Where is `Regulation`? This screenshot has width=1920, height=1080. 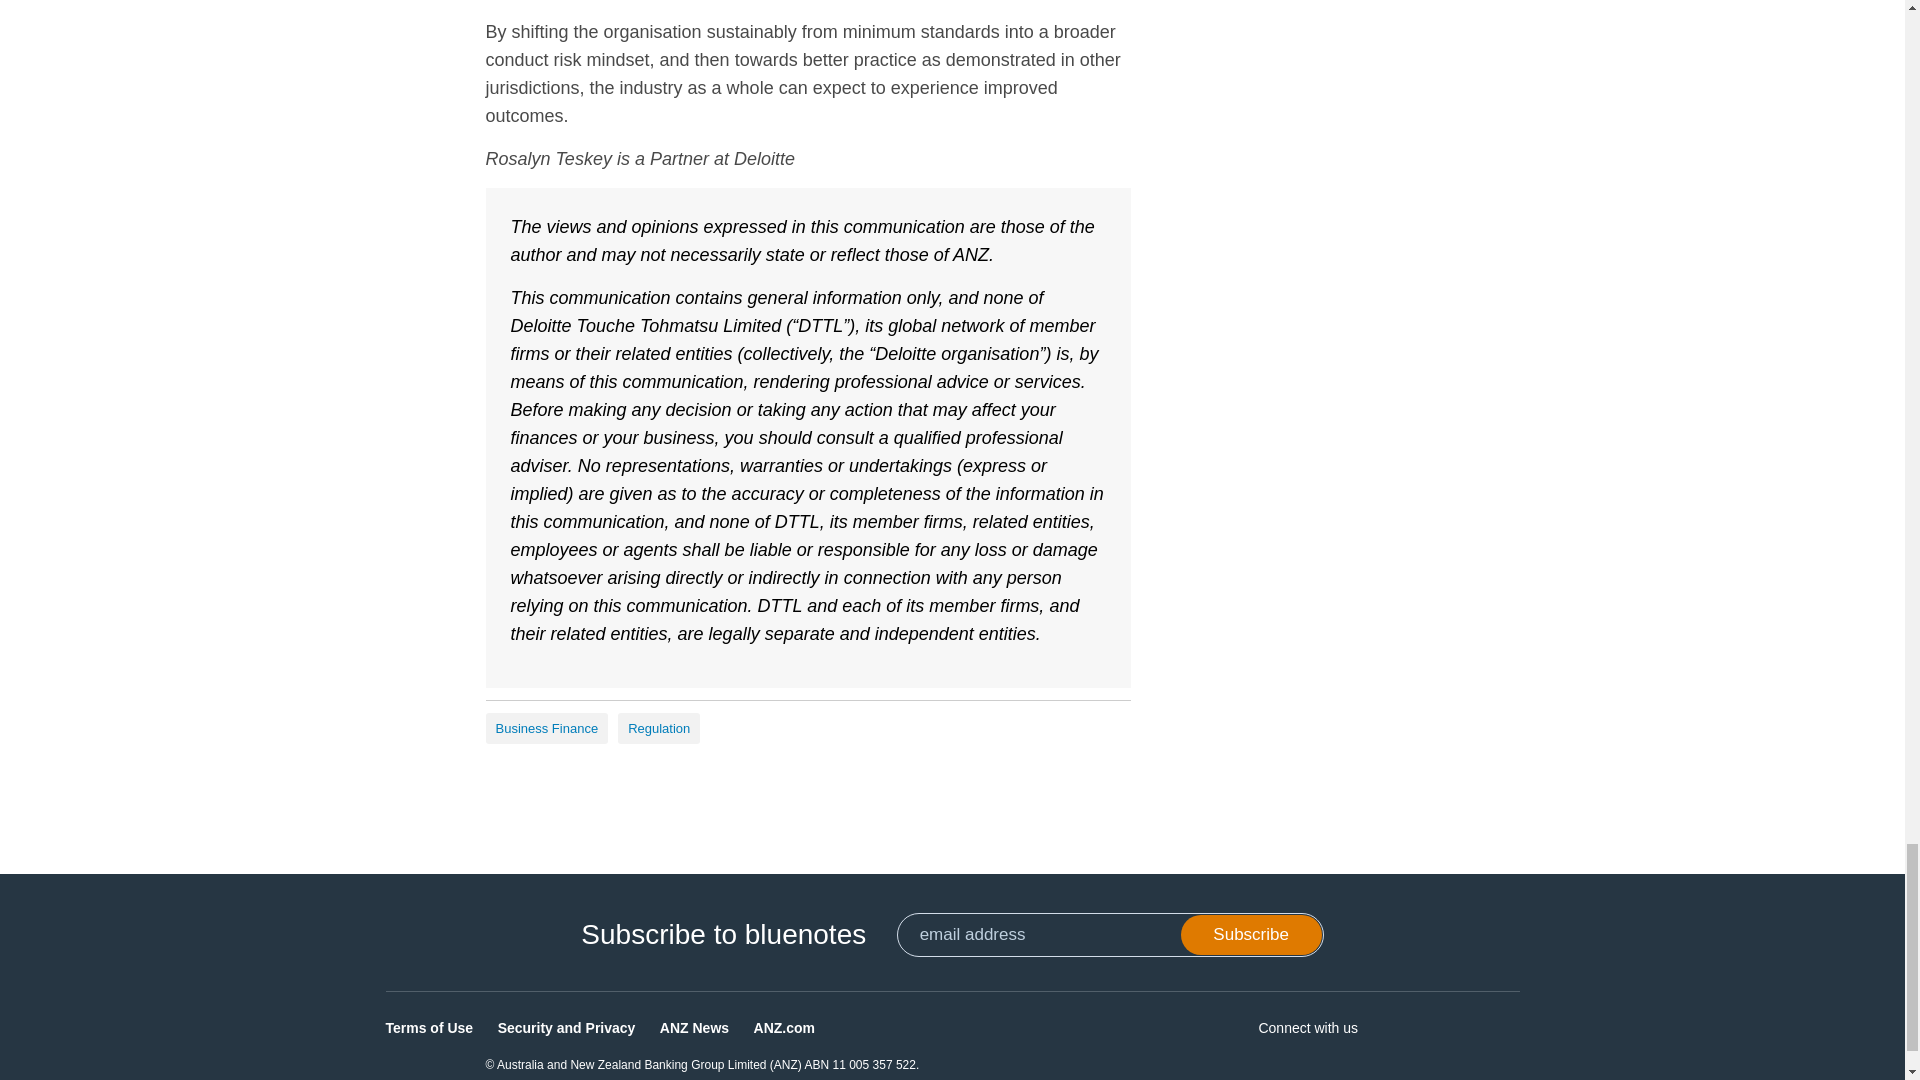
Regulation is located at coordinates (659, 728).